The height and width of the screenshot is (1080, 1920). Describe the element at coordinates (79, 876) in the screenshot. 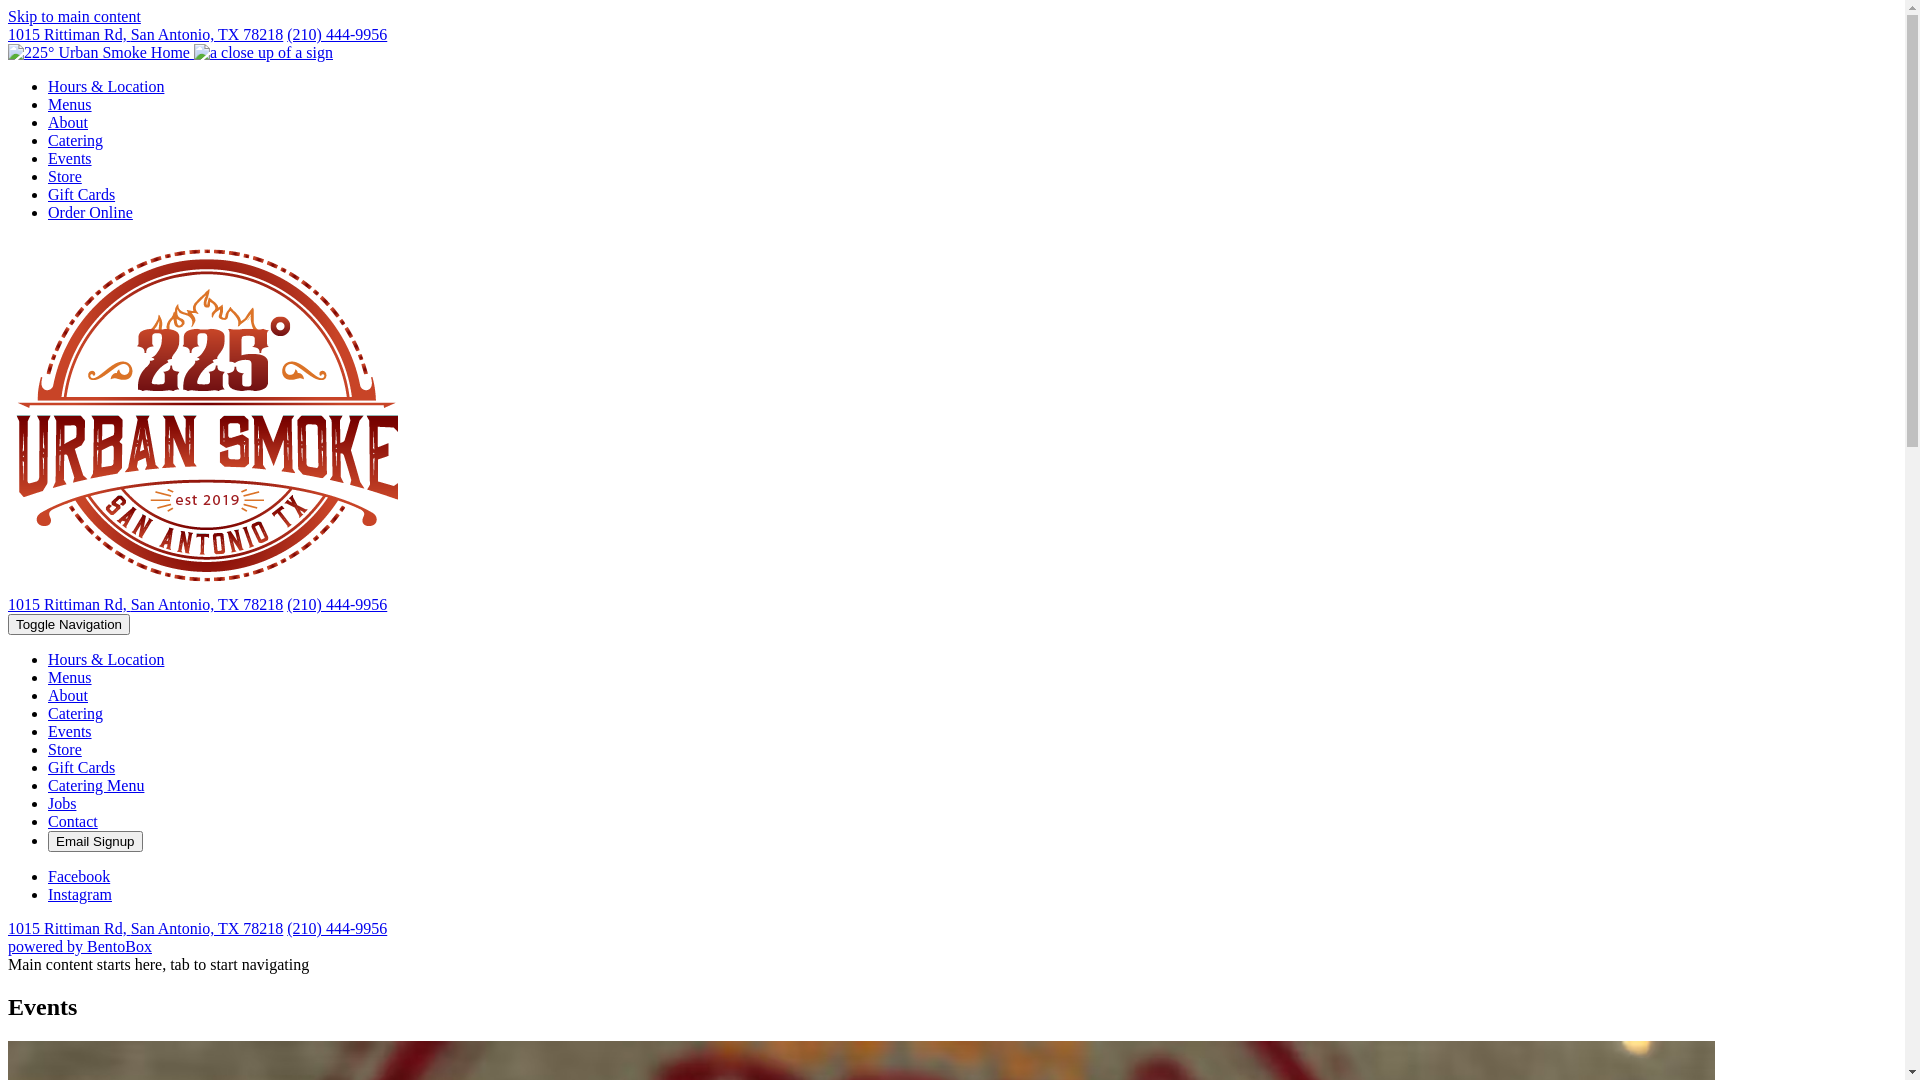

I see `Facebook` at that location.